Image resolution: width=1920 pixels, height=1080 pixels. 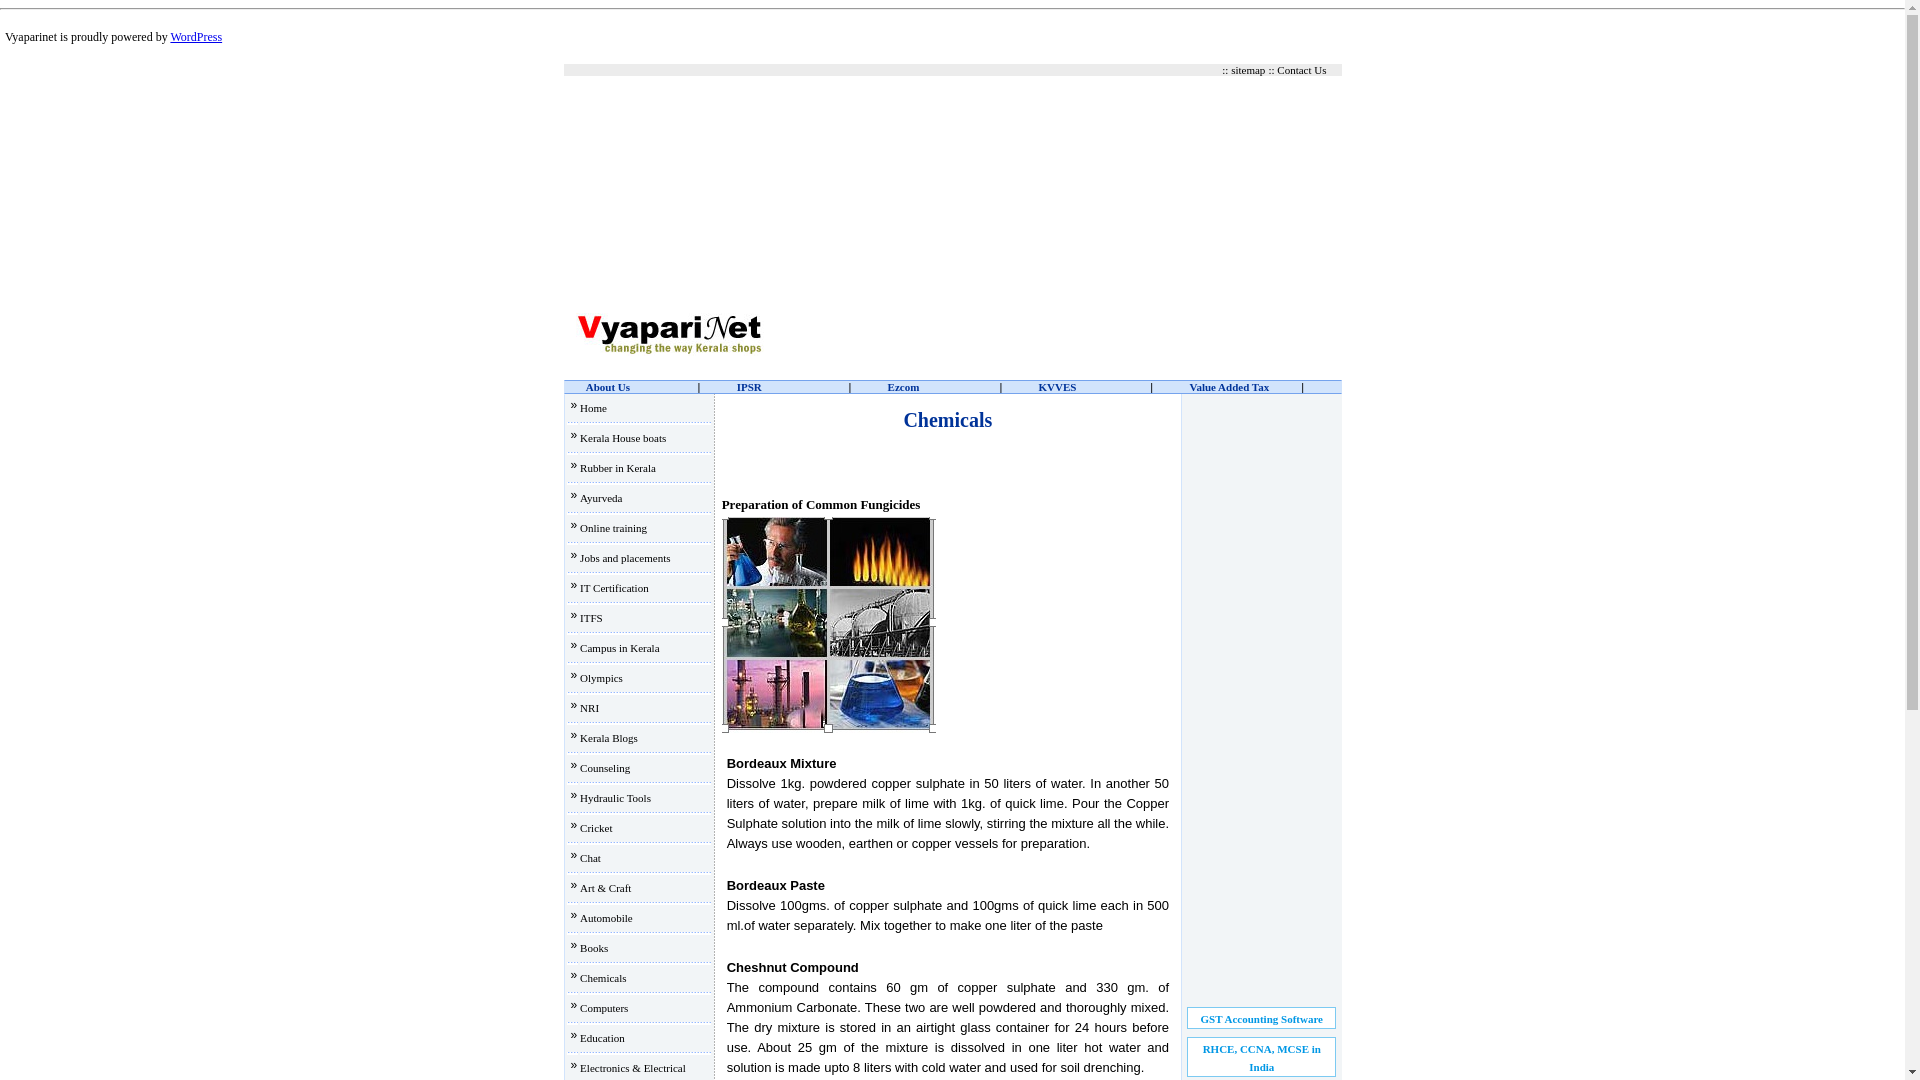 What do you see at coordinates (602, 1038) in the screenshot?
I see `Education` at bounding box center [602, 1038].